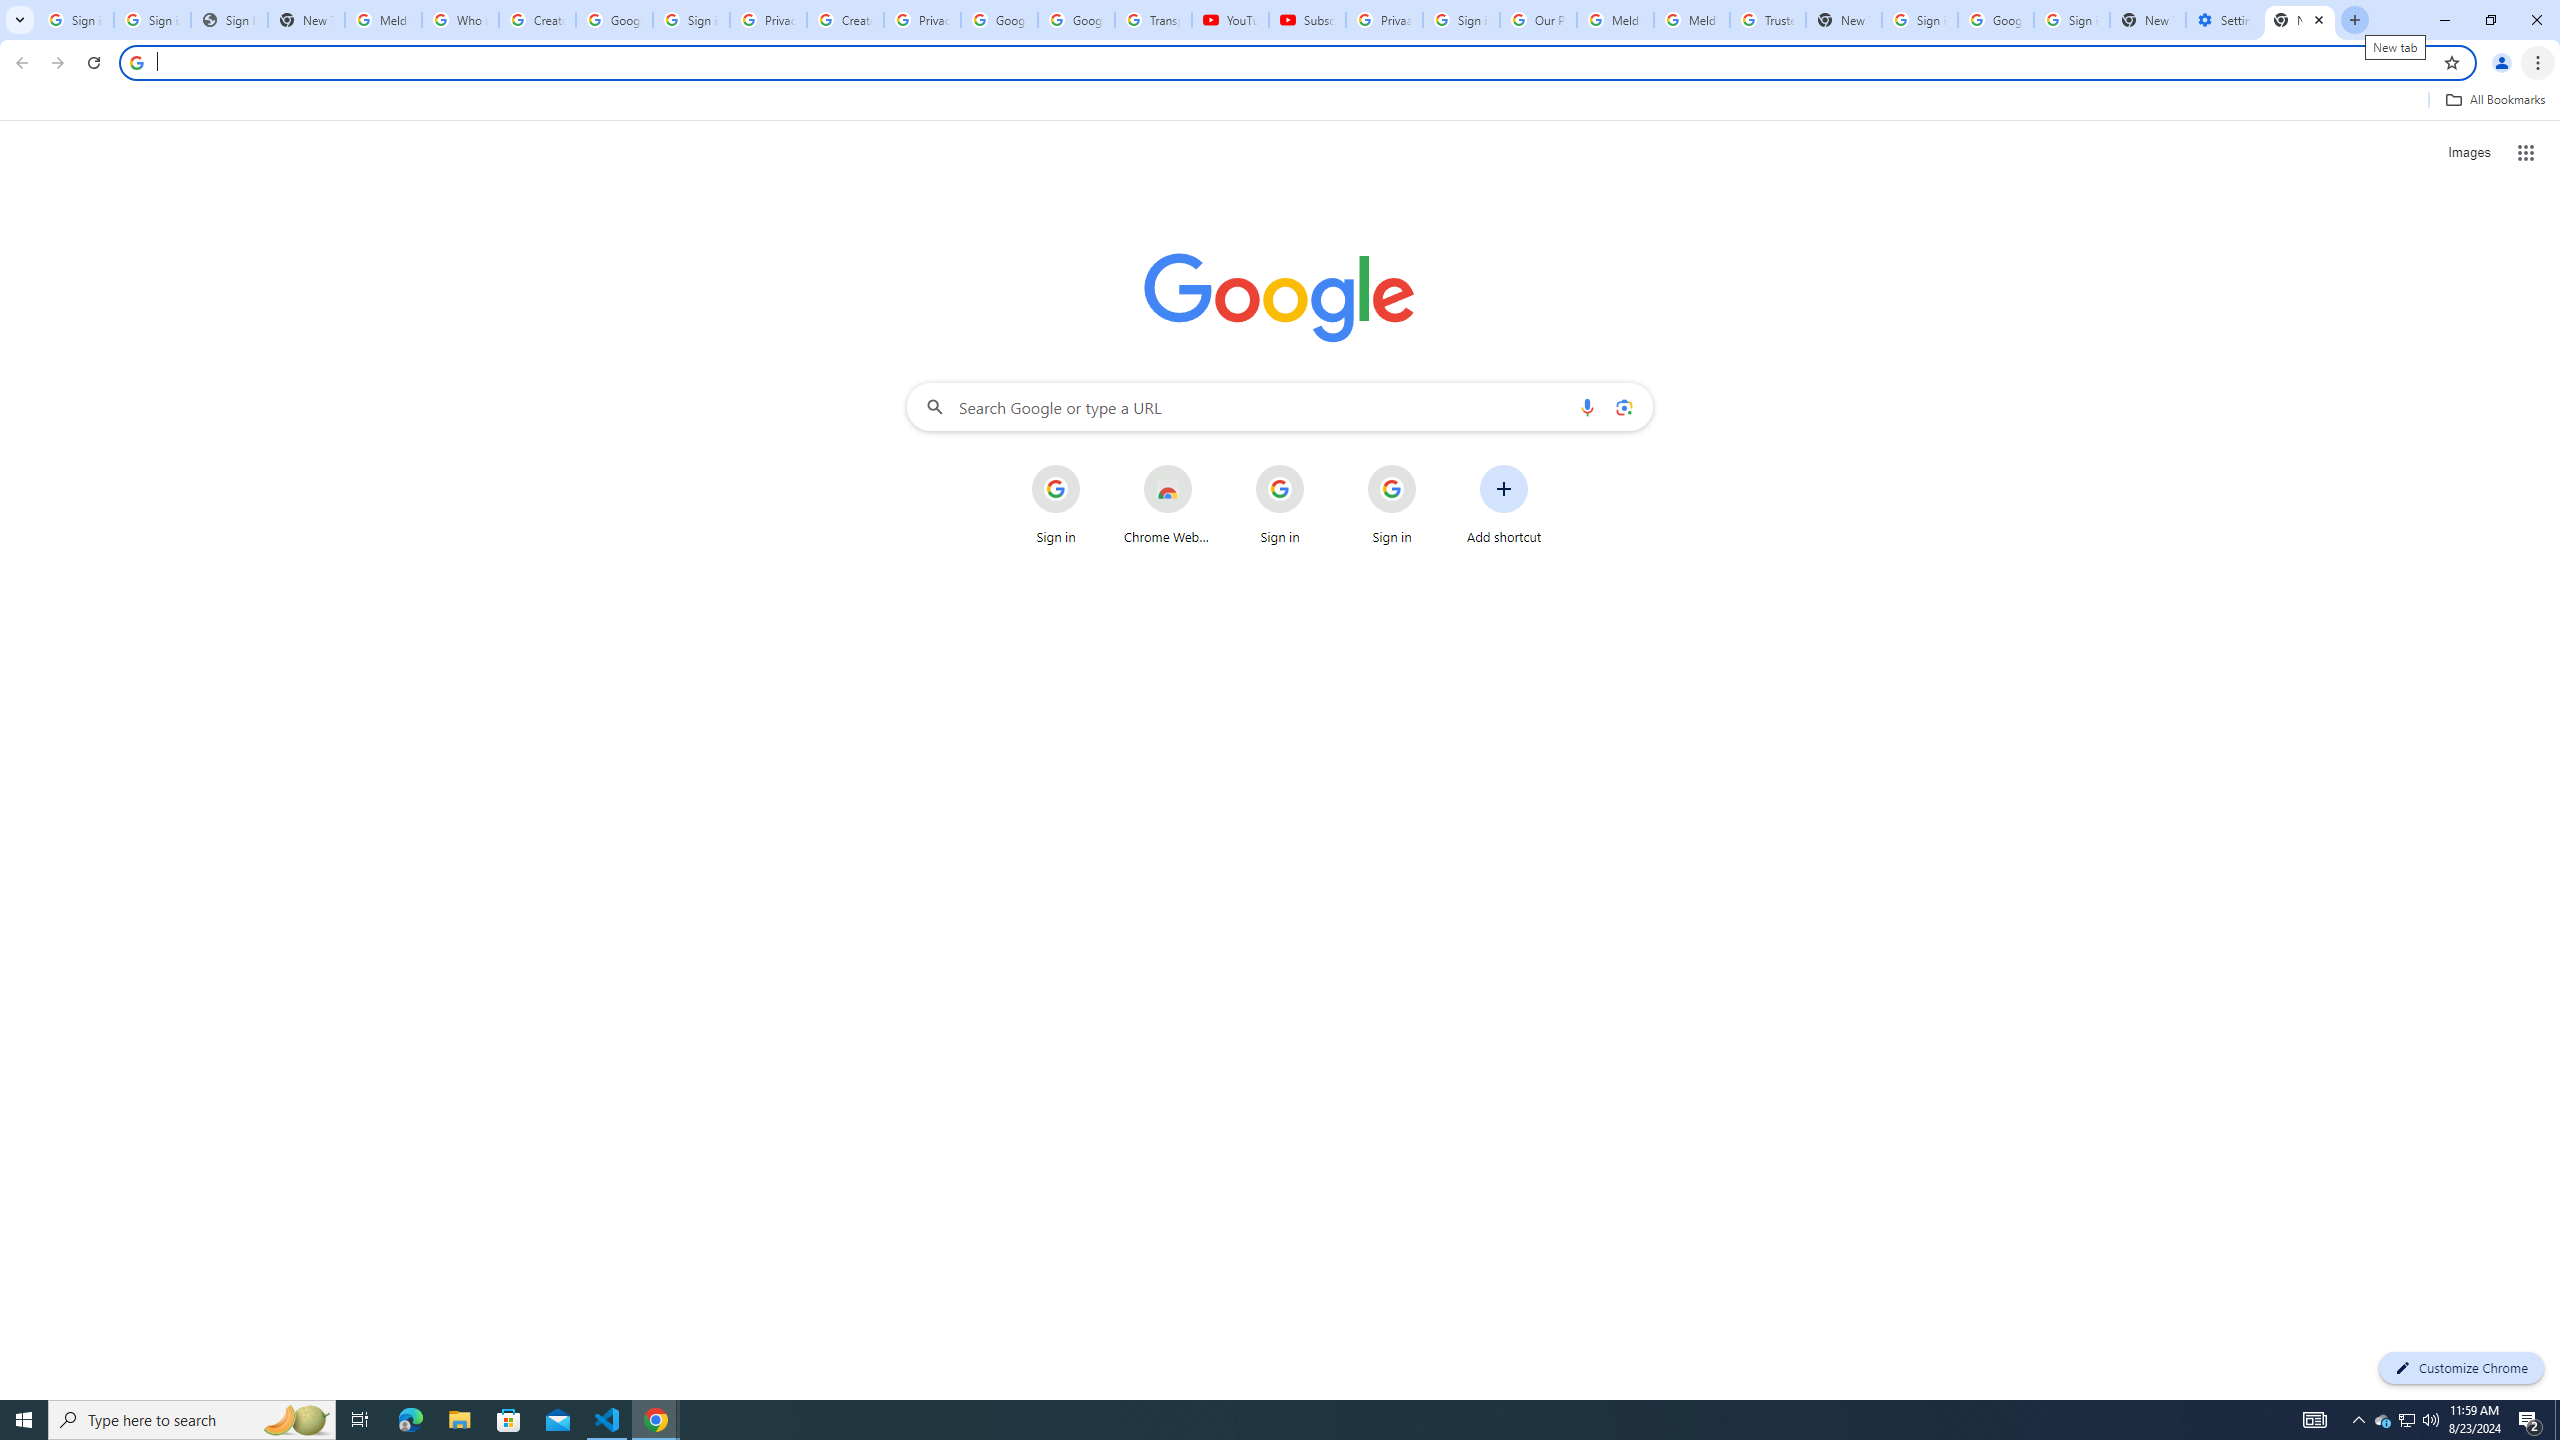  I want to click on Google Account, so click(1076, 20).